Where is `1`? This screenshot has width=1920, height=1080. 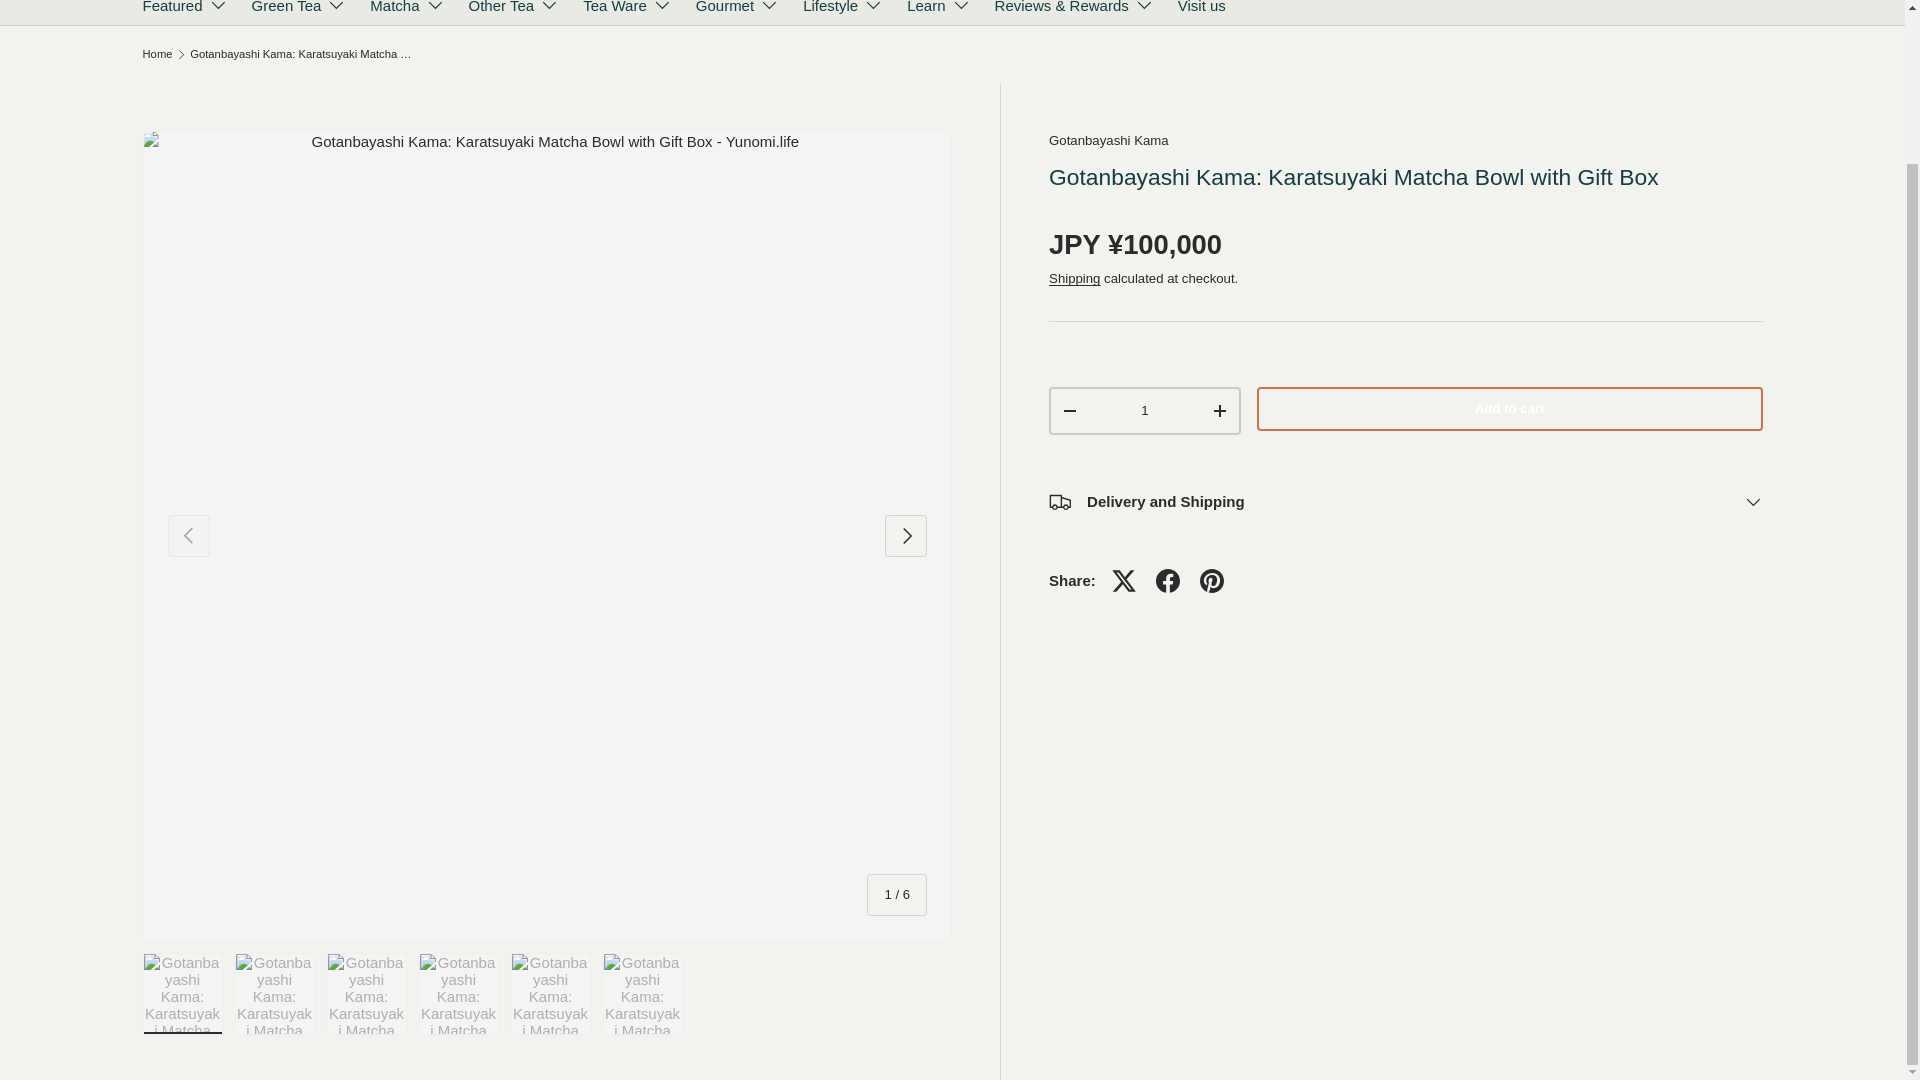
1 is located at coordinates (1144, 410).